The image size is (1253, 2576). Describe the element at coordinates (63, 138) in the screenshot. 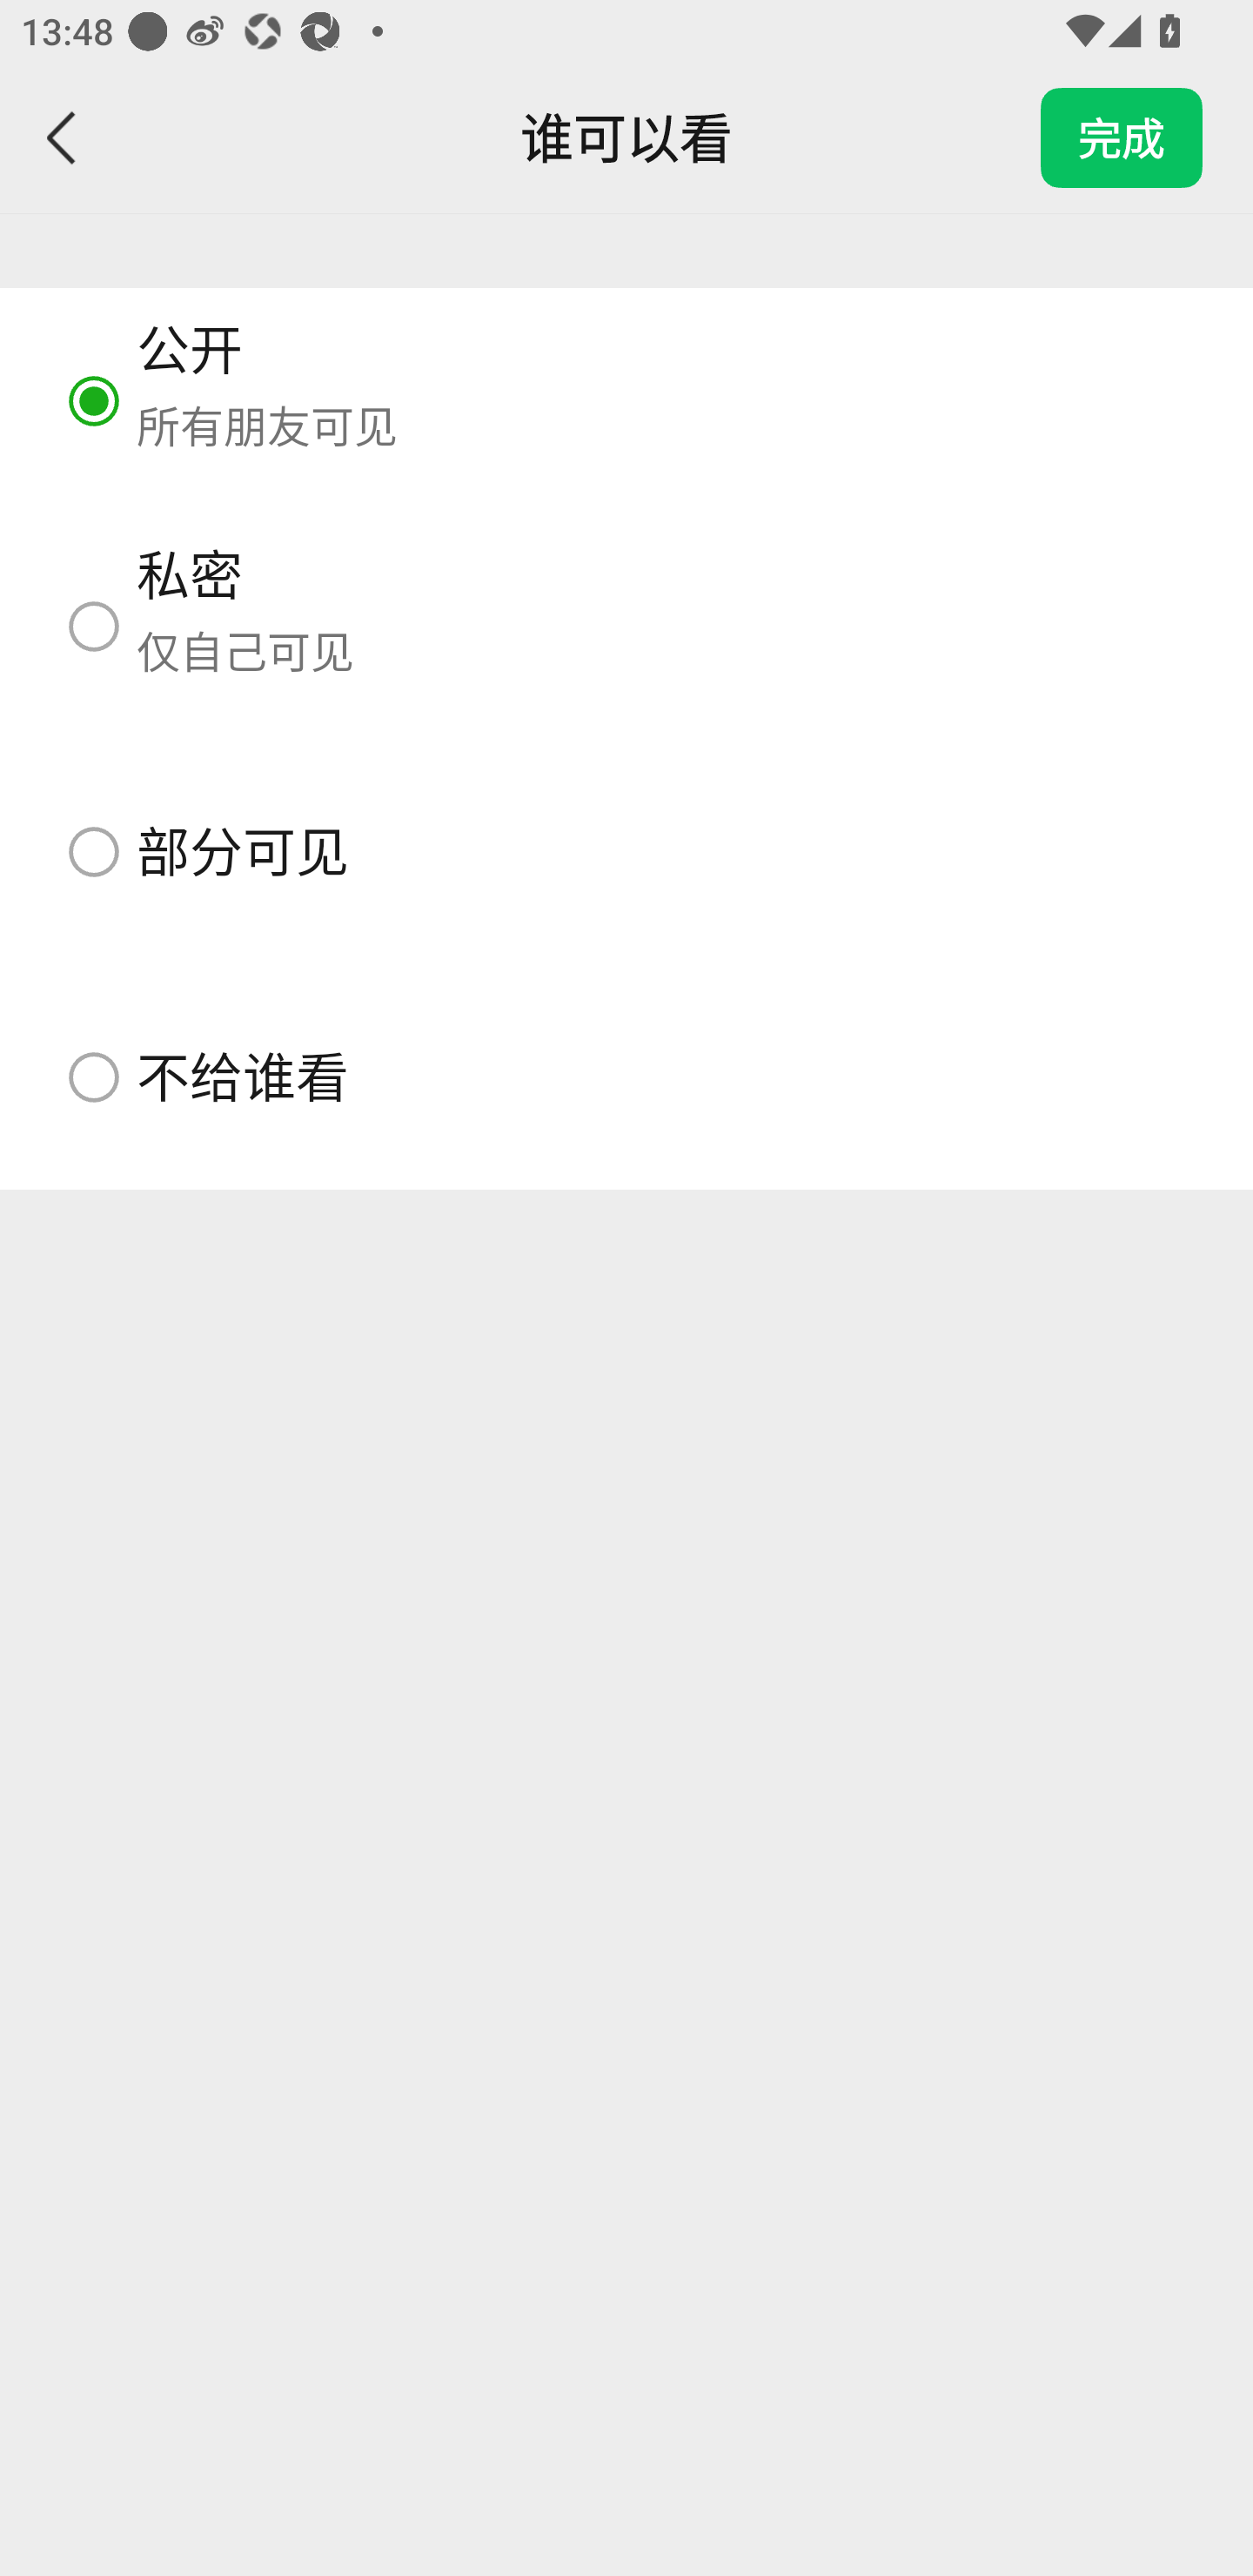

I see `返回` at that location.